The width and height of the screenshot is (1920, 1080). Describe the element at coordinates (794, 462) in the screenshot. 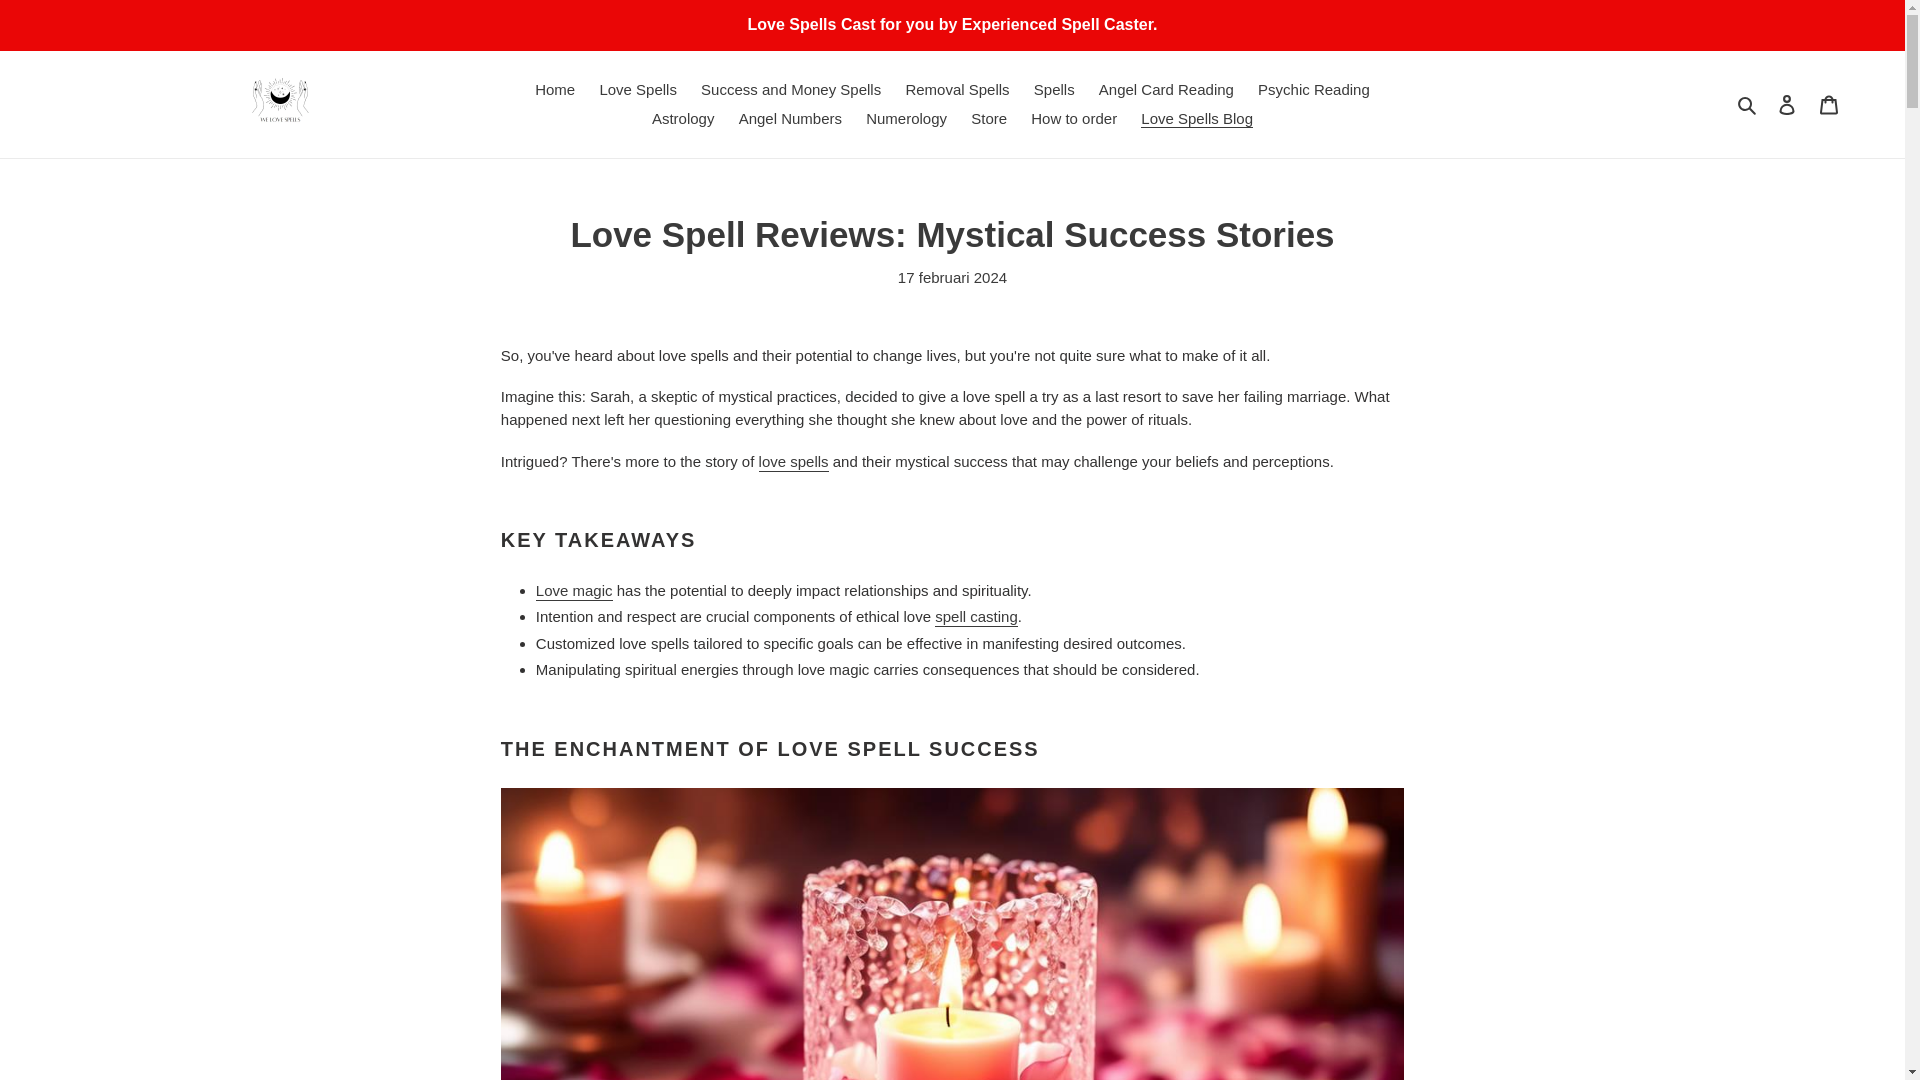

I see `love spells` at that location.